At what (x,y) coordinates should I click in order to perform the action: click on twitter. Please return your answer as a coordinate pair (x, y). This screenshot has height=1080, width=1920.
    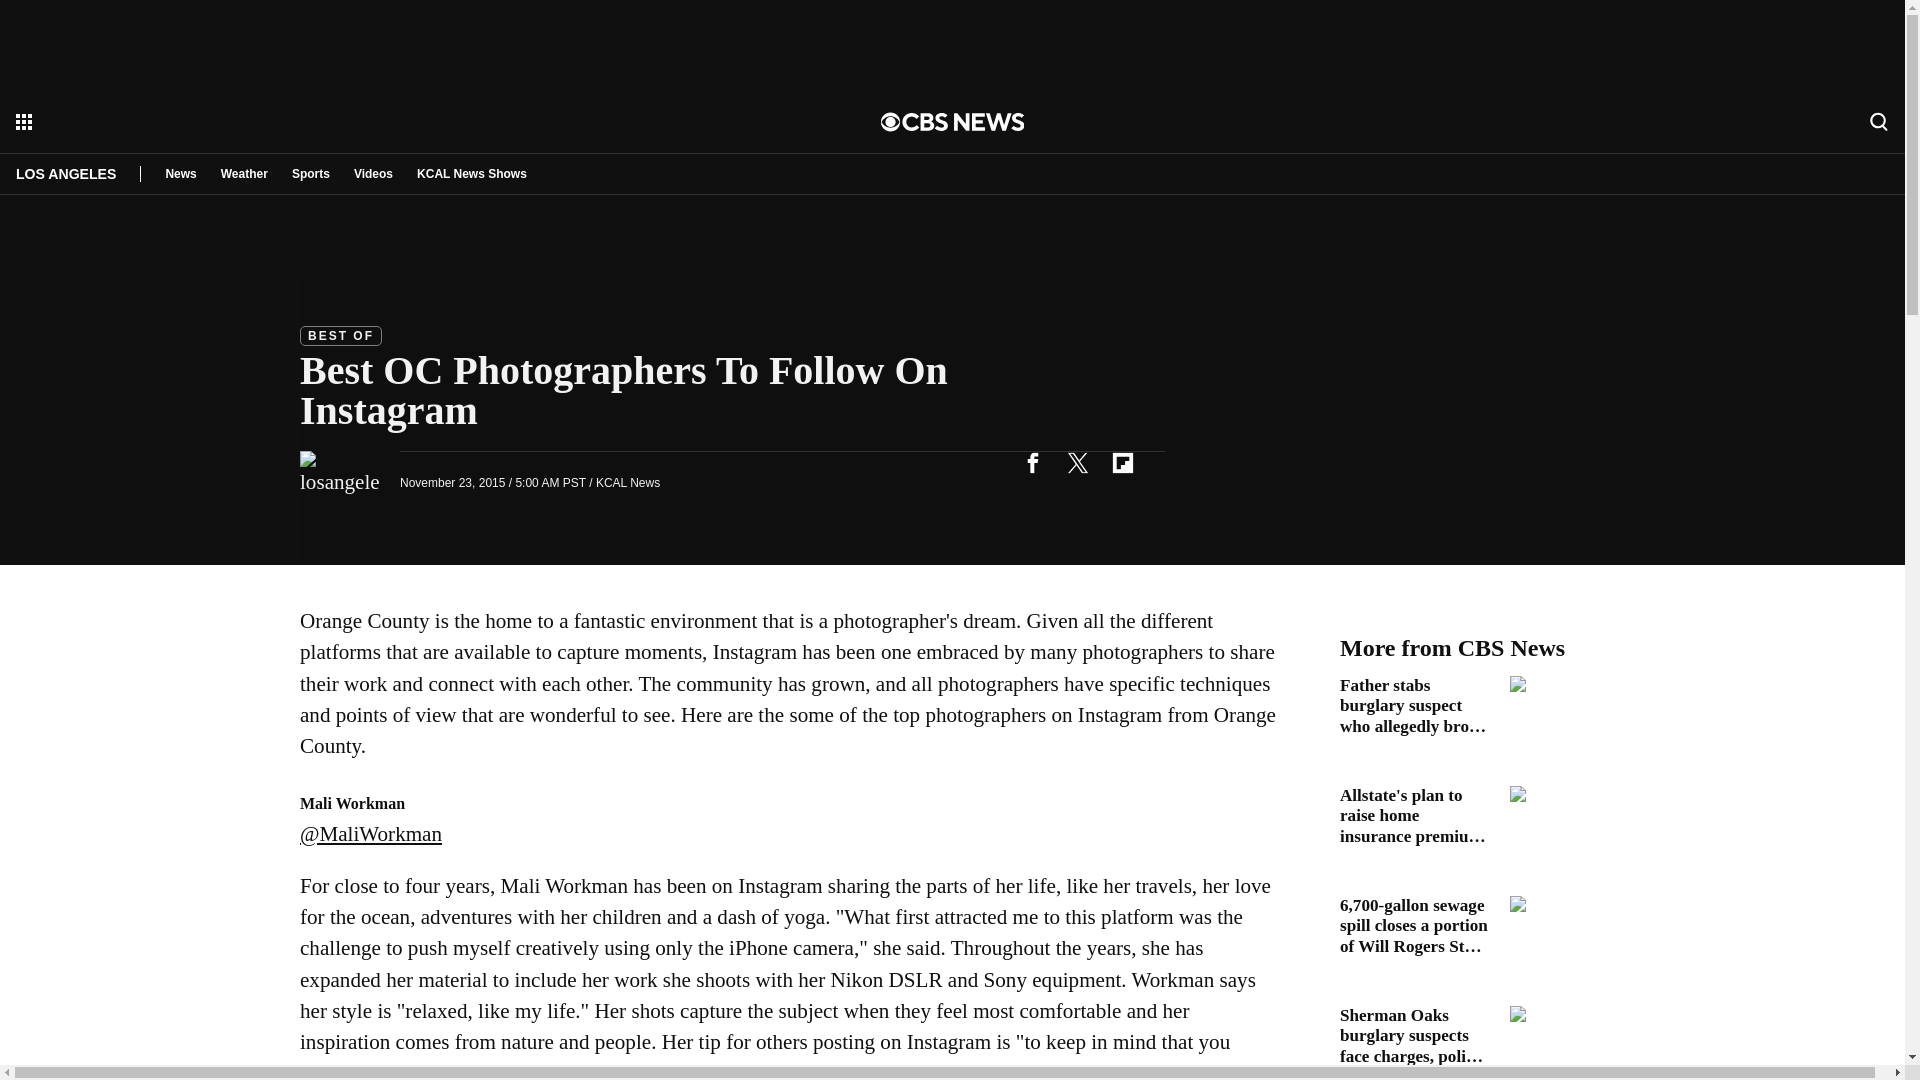
    Looking at the image, I should click on (1077, 462).